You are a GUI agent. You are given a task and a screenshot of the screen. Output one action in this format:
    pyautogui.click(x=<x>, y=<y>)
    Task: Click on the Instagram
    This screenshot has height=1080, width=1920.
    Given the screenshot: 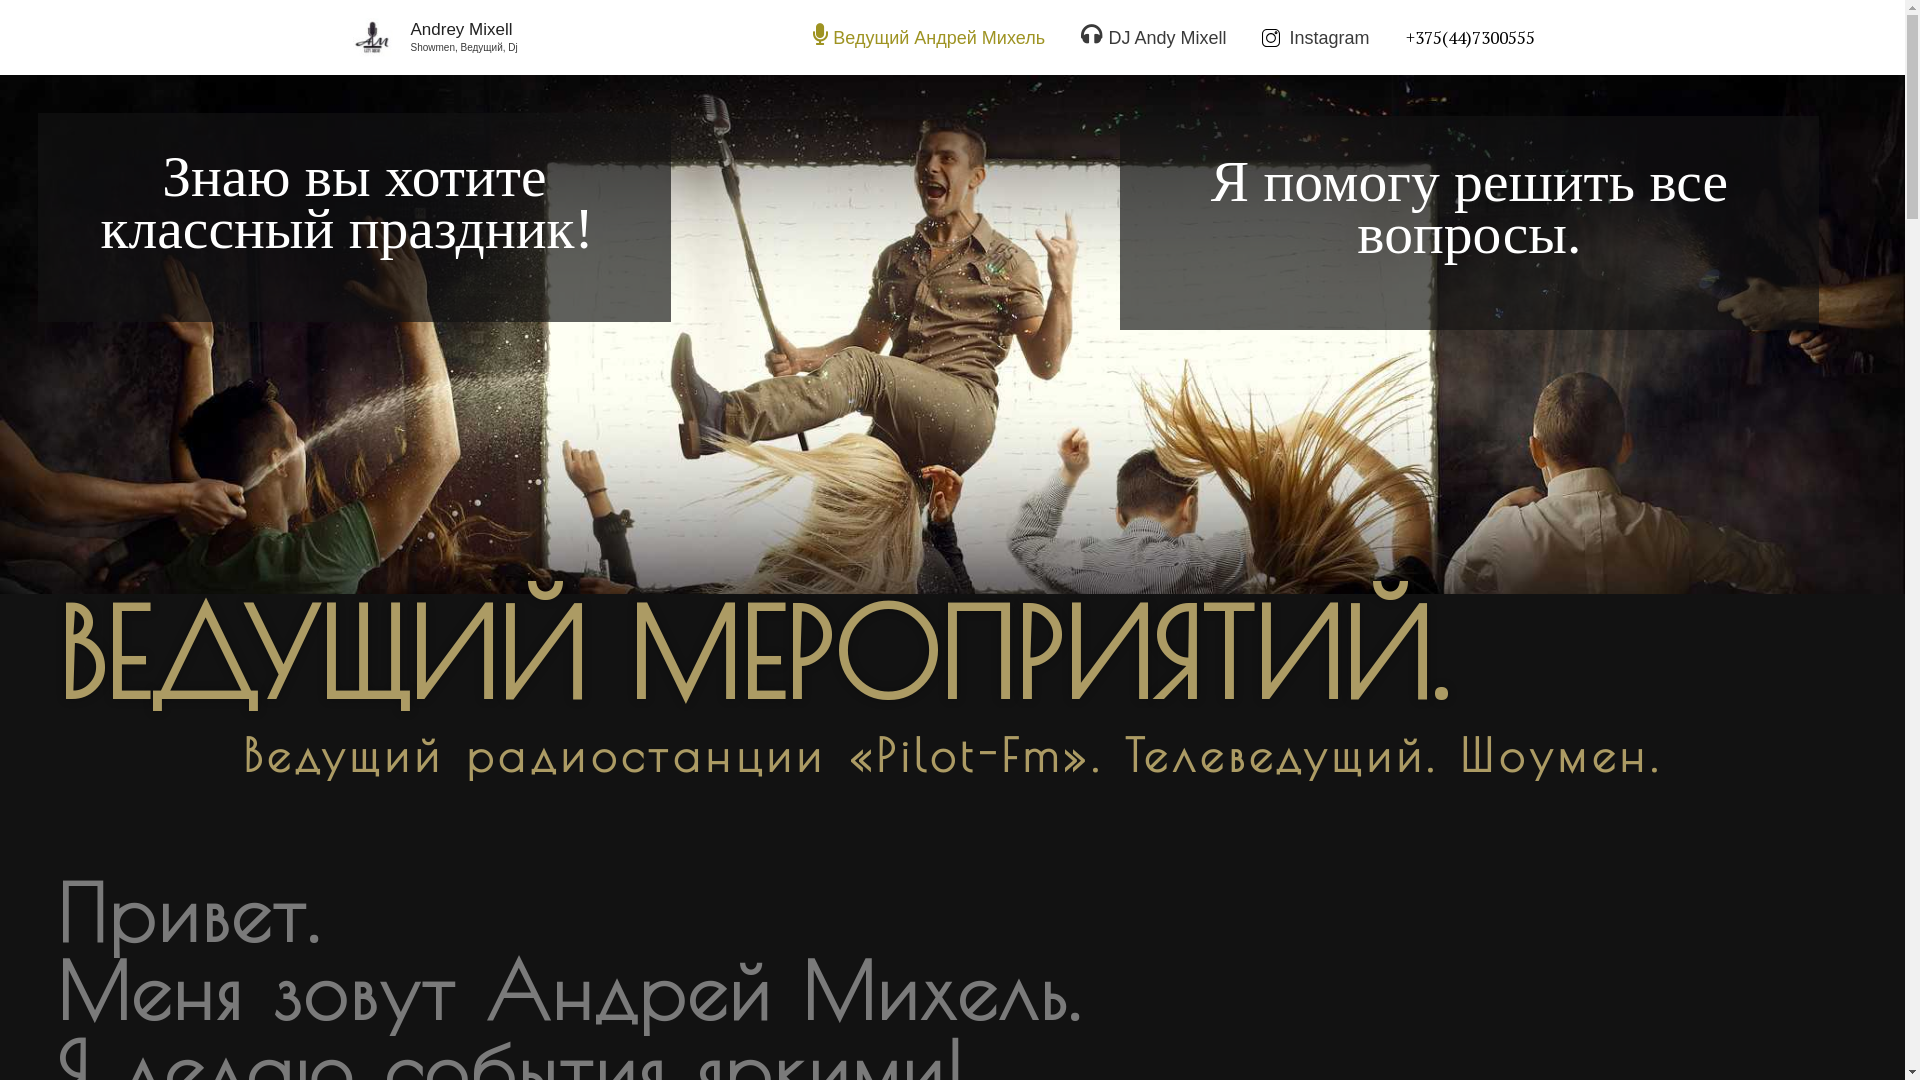 What is the action you would take?
    pyautogui.click(x=1316, y=38)
    